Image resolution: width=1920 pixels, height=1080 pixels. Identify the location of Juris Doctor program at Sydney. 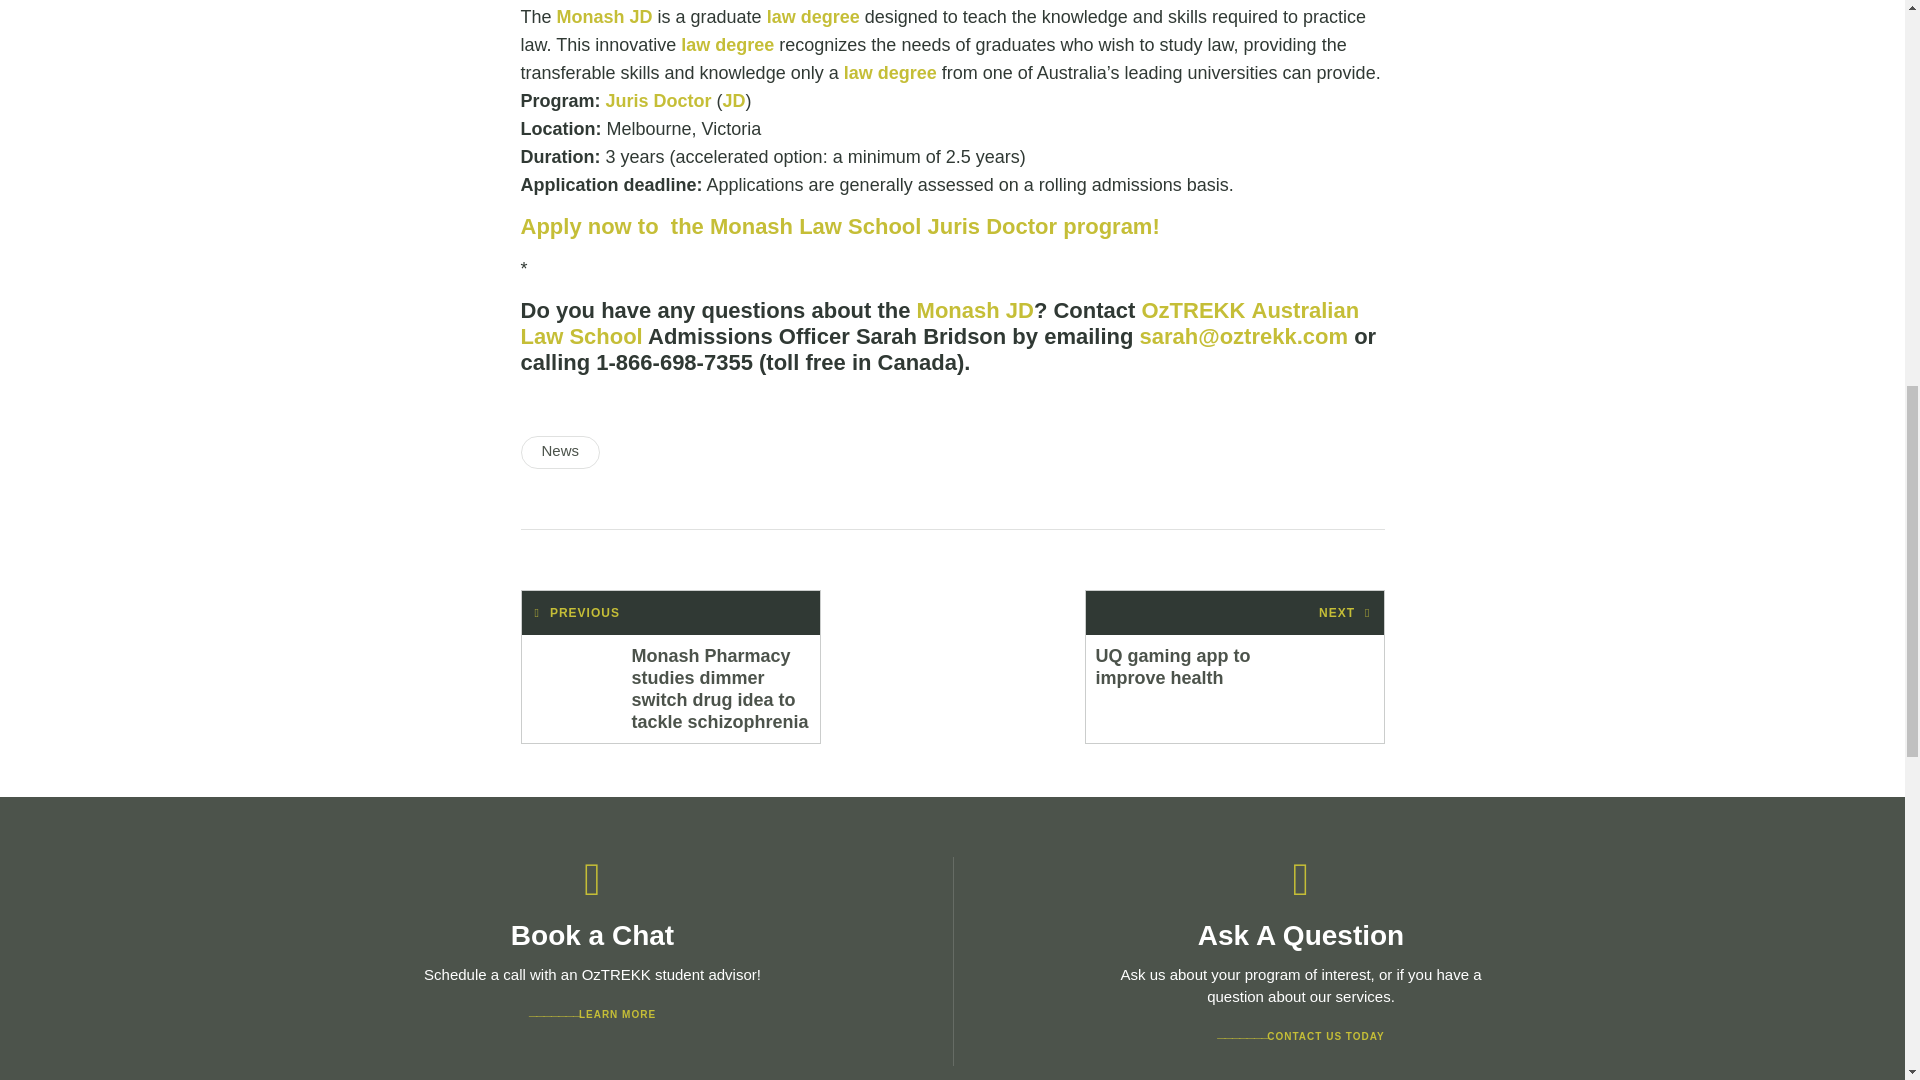
(659, 100).